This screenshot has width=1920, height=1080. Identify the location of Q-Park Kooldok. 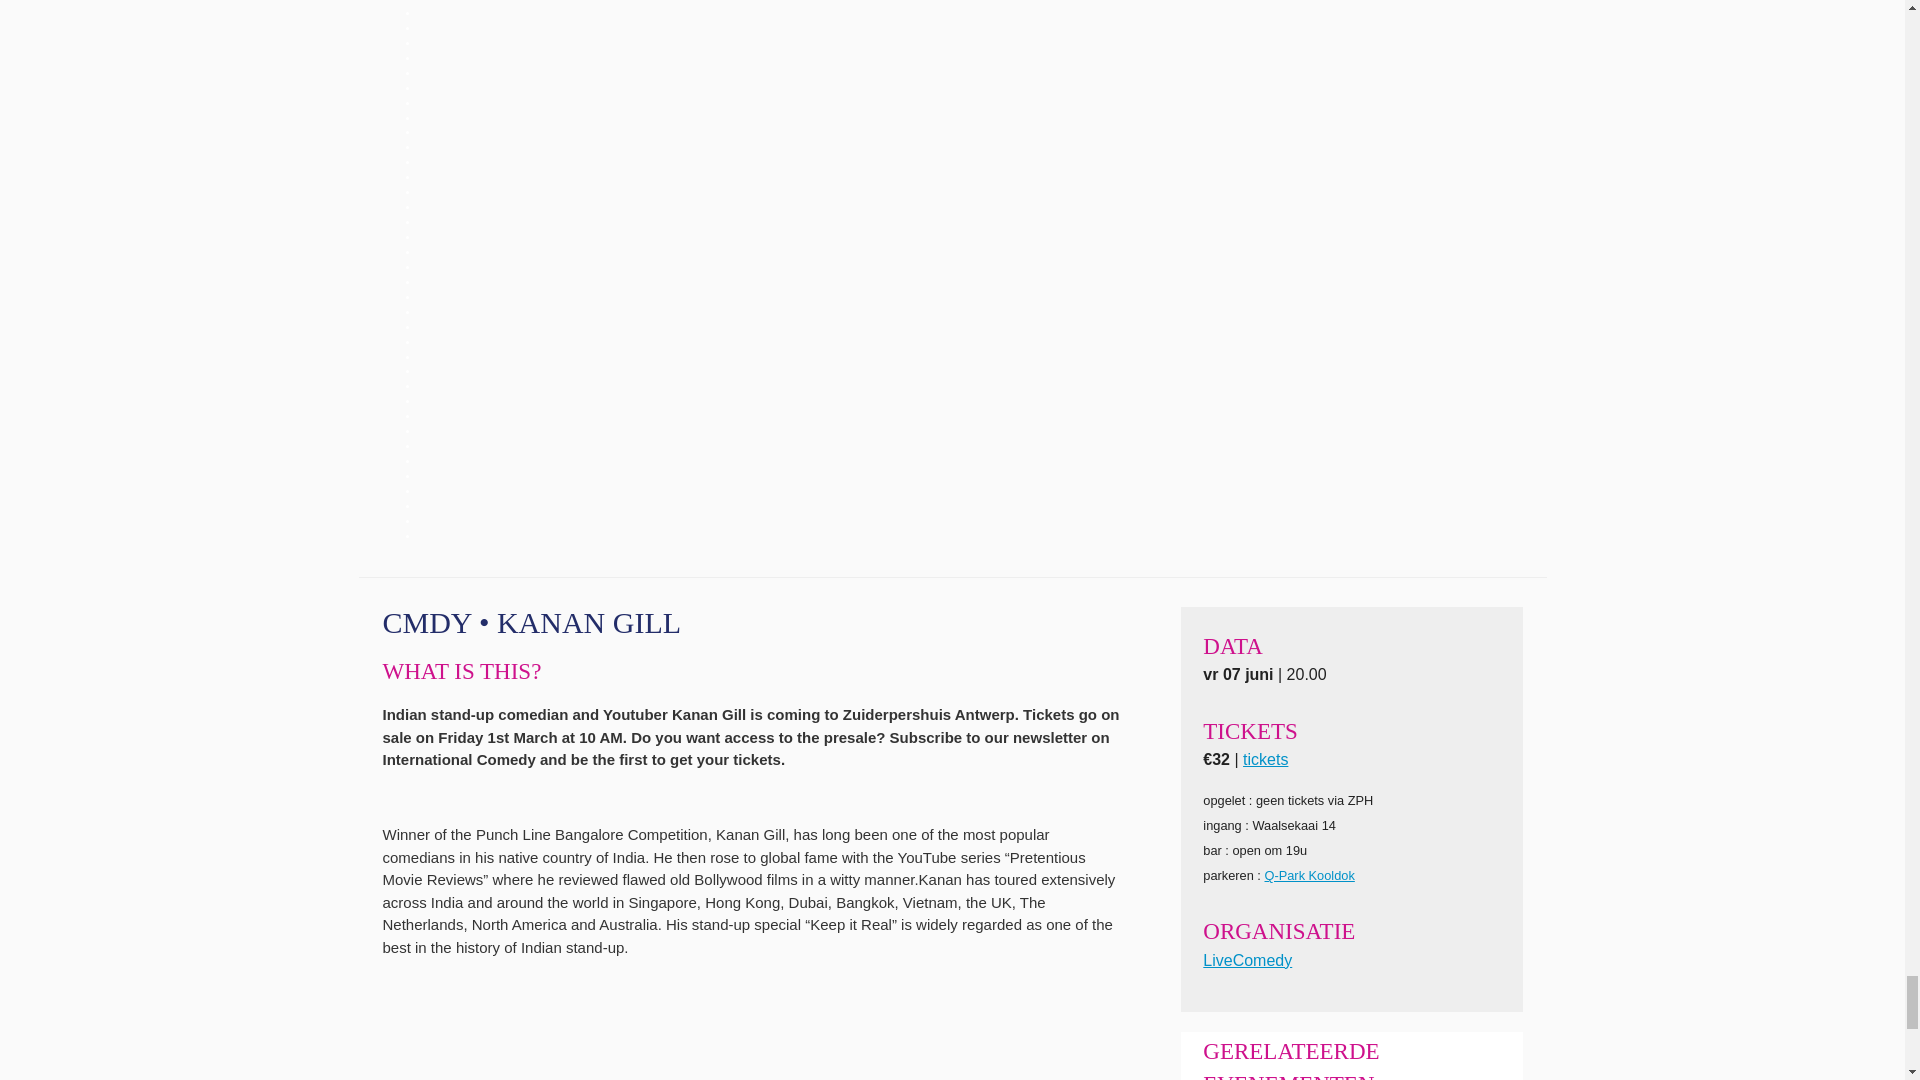
(1308, 876).